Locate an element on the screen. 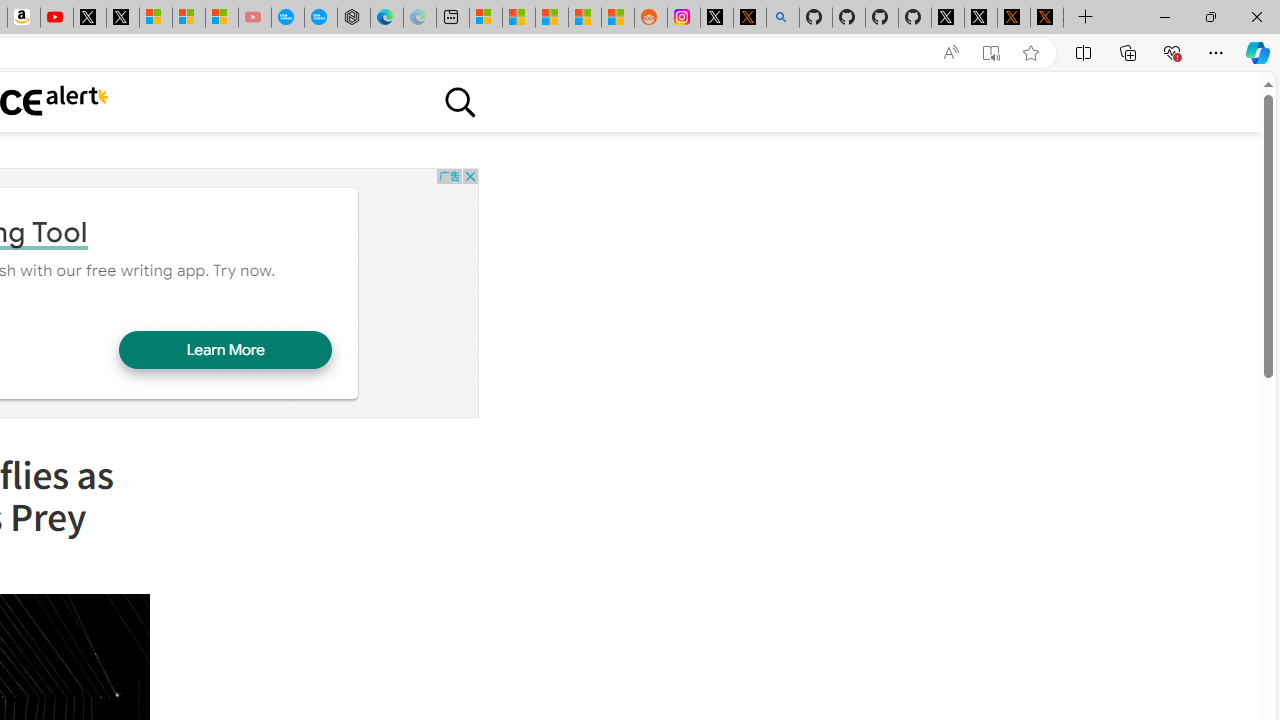 This screenshot has height=720, width=1280. Profile / X is located at coordinates (947, 18).